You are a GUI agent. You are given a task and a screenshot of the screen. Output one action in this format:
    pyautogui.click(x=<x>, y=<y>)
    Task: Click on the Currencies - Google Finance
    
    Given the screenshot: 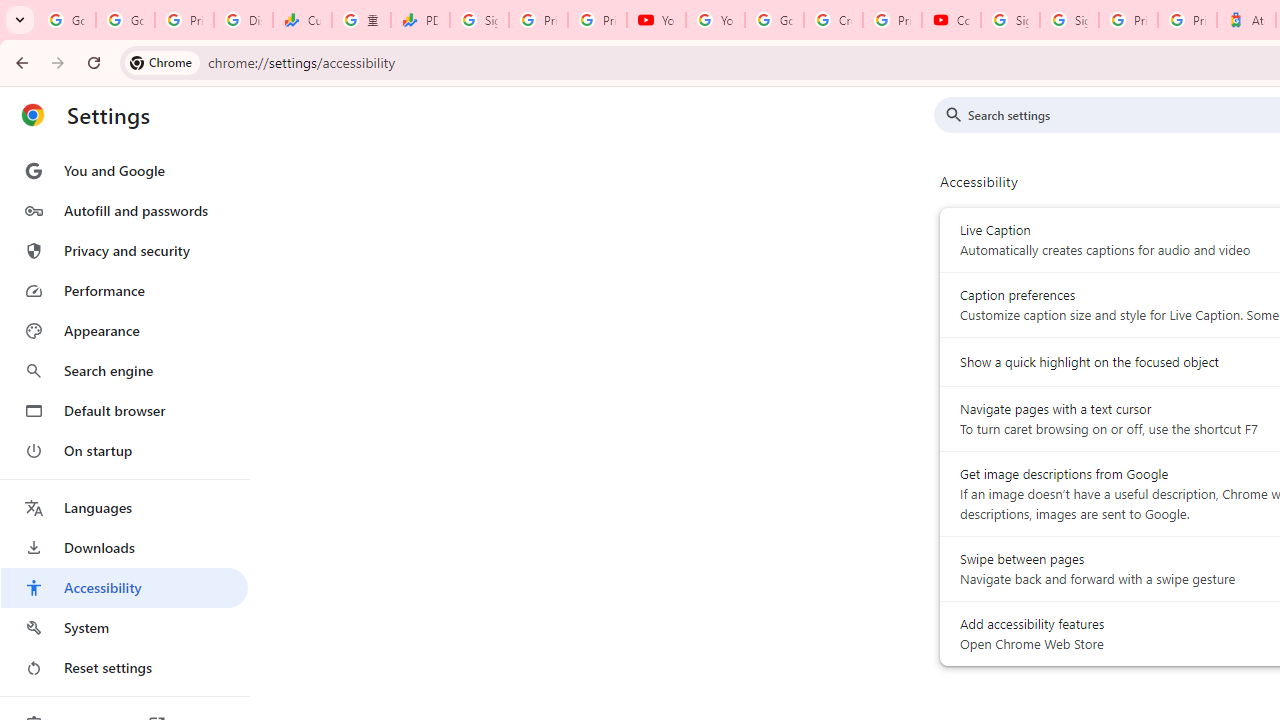 What is the action you would take?
    pyautogui.click(x=302, y=20)
    